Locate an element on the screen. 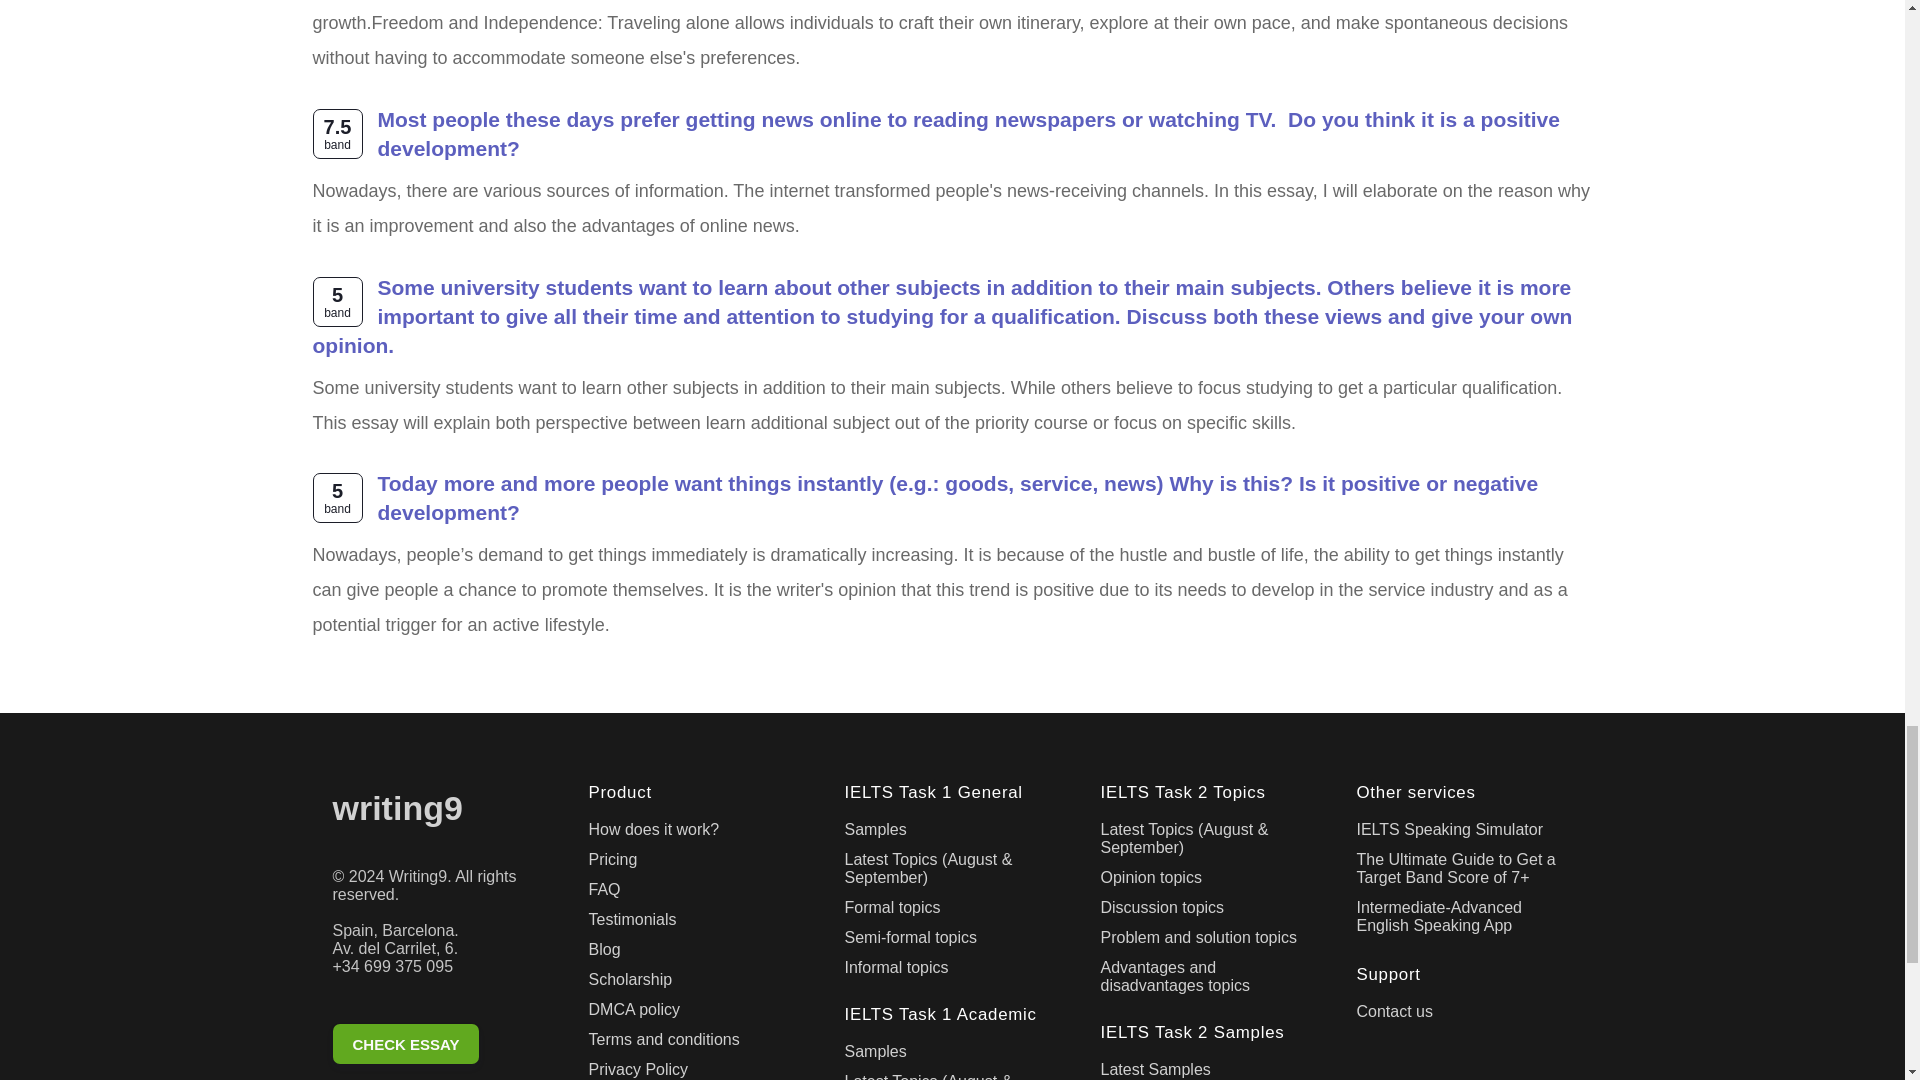  IELTS Task 1 General Formal topics is located at coordinates (952, 912).